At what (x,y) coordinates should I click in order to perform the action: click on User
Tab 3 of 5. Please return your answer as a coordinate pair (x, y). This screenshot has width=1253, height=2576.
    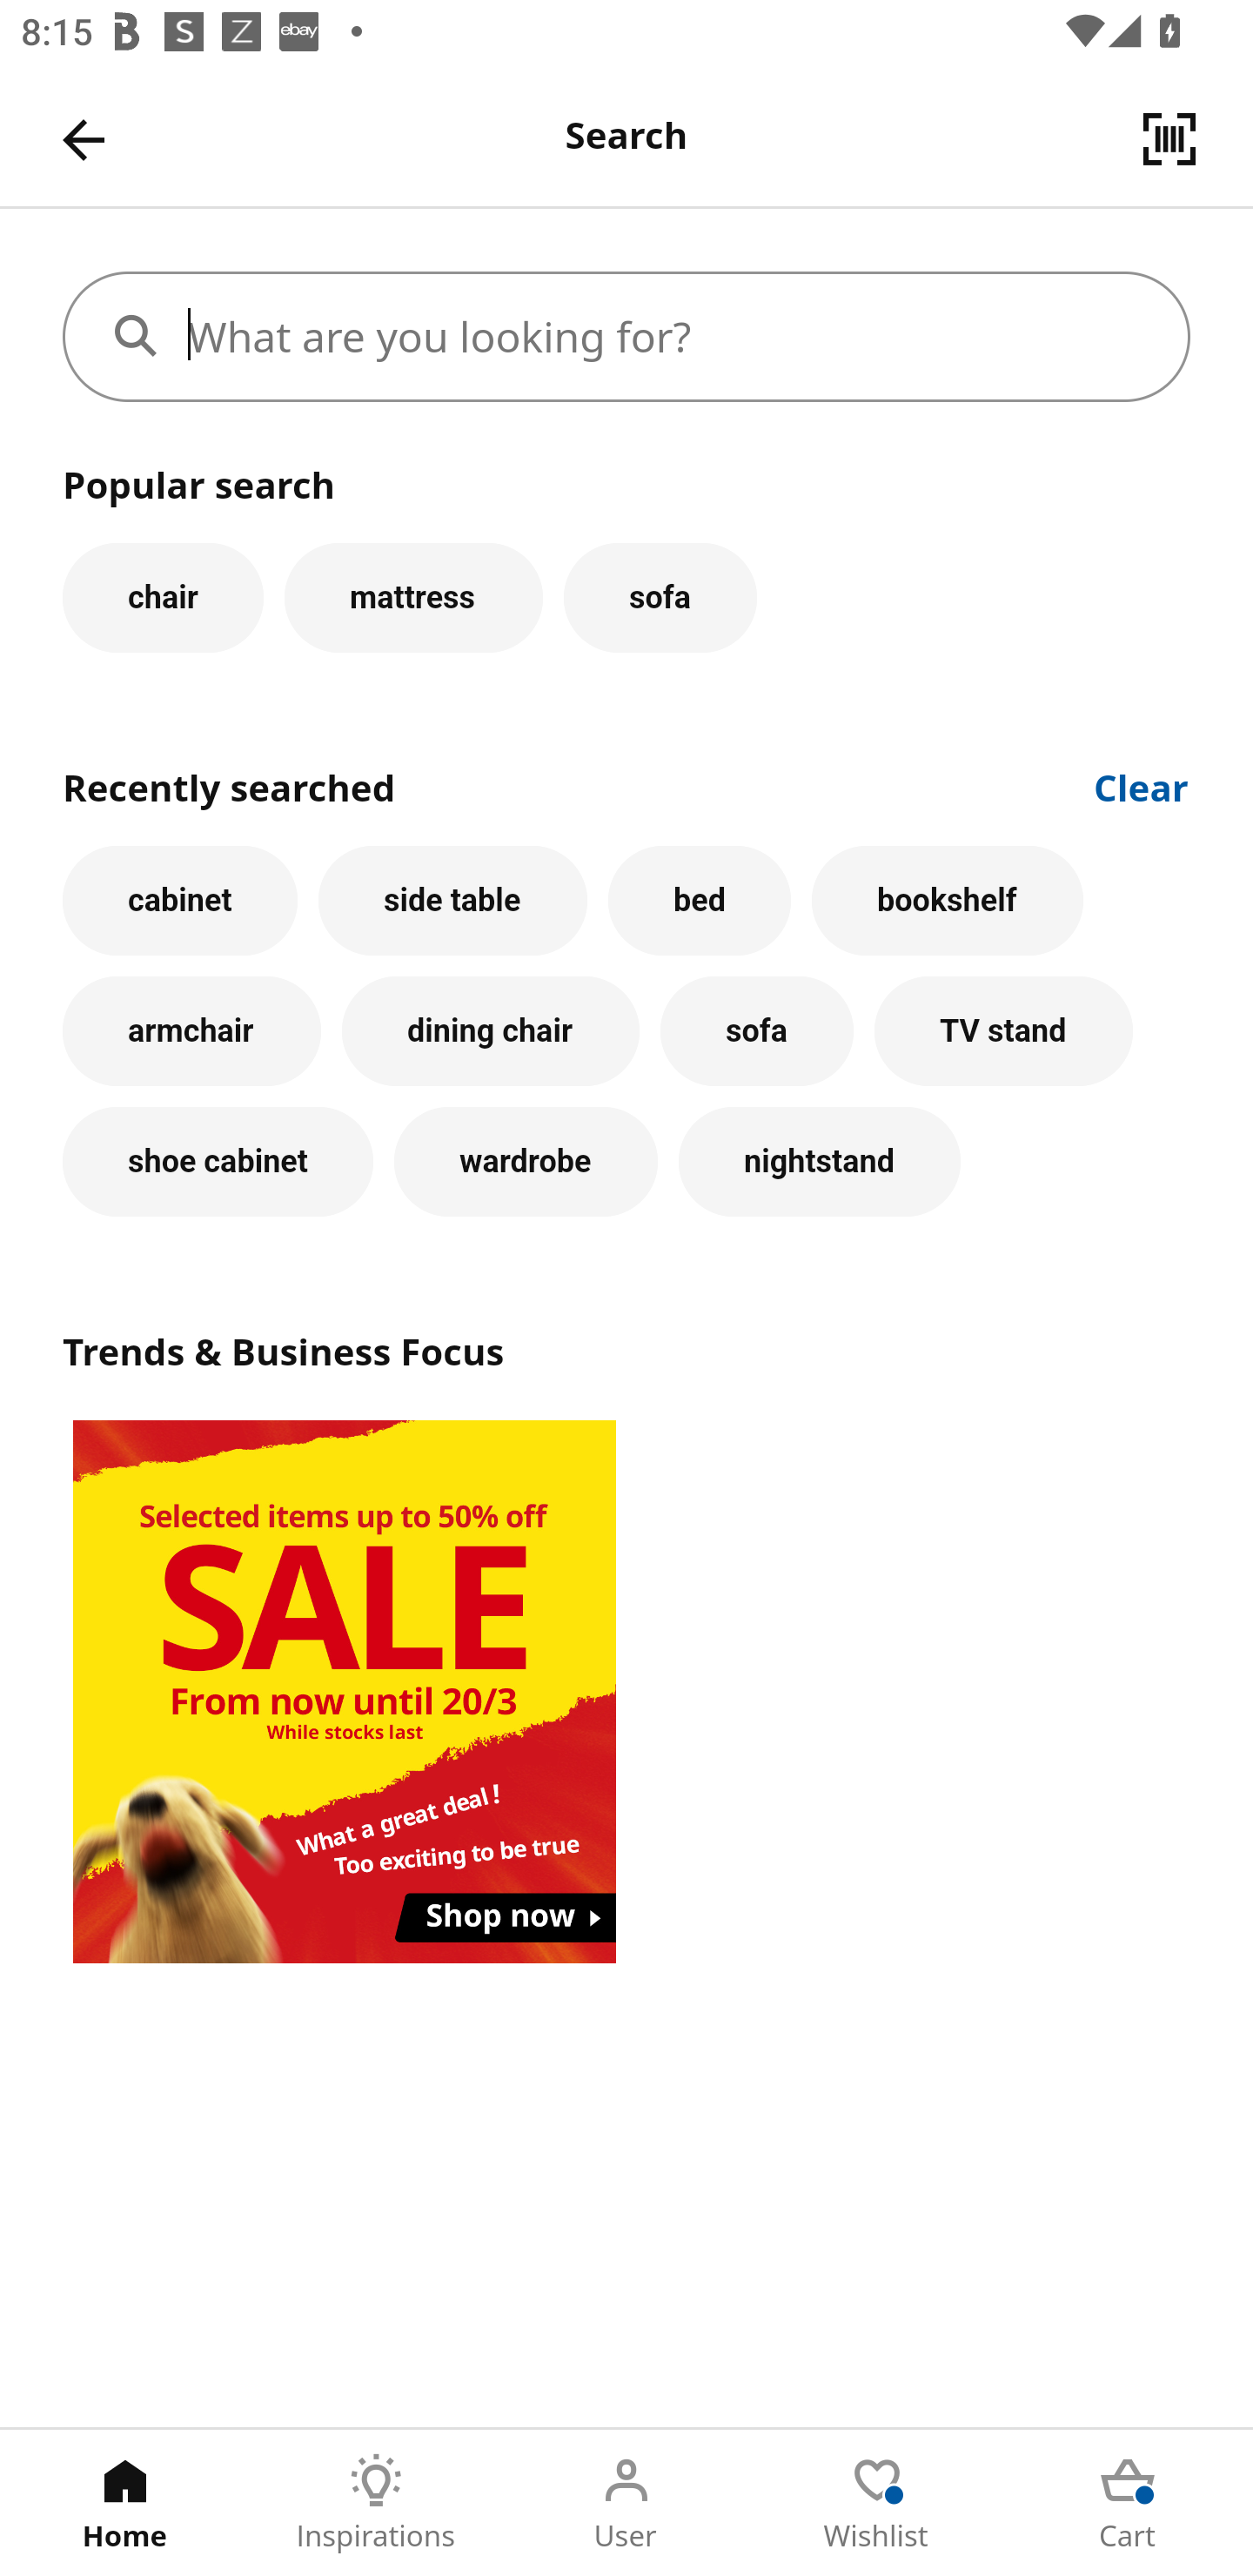
    Looking at the image, I should click on (626, 2503).